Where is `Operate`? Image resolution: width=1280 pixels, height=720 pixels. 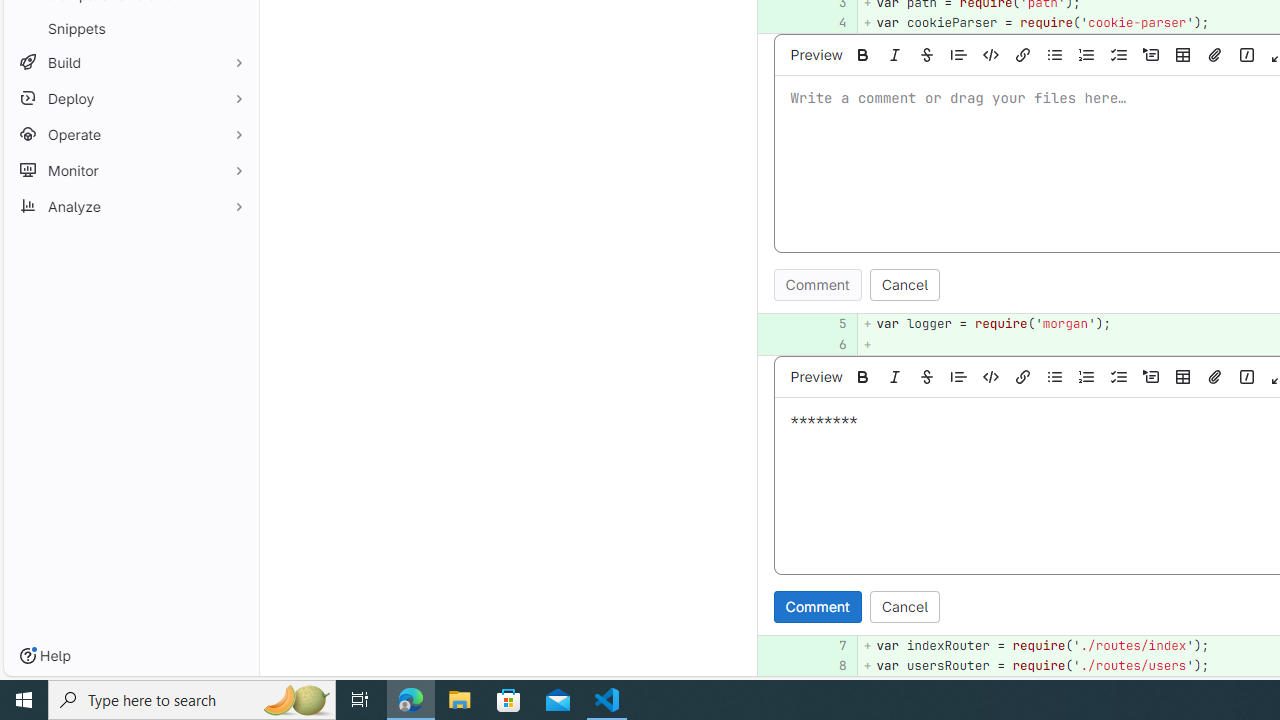
Operate is located at coordinates (130, 134).